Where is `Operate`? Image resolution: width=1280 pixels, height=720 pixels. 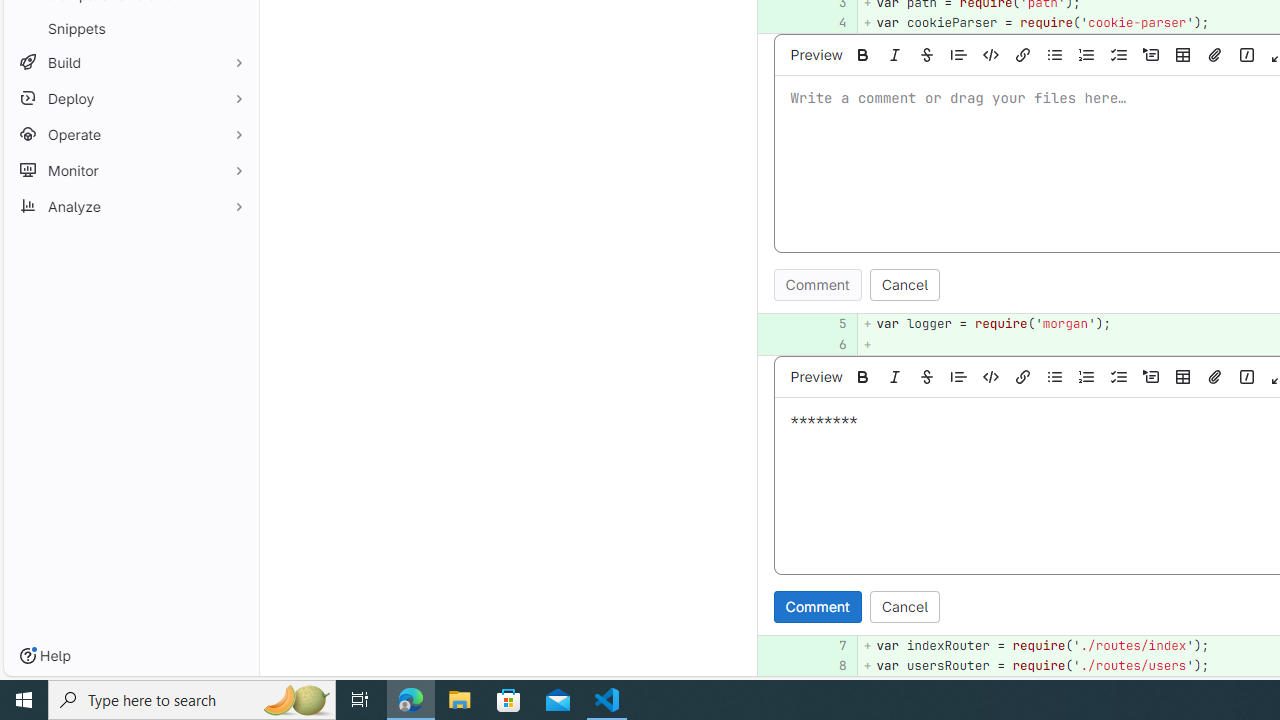
Operate is located at coordinates (130, 134).